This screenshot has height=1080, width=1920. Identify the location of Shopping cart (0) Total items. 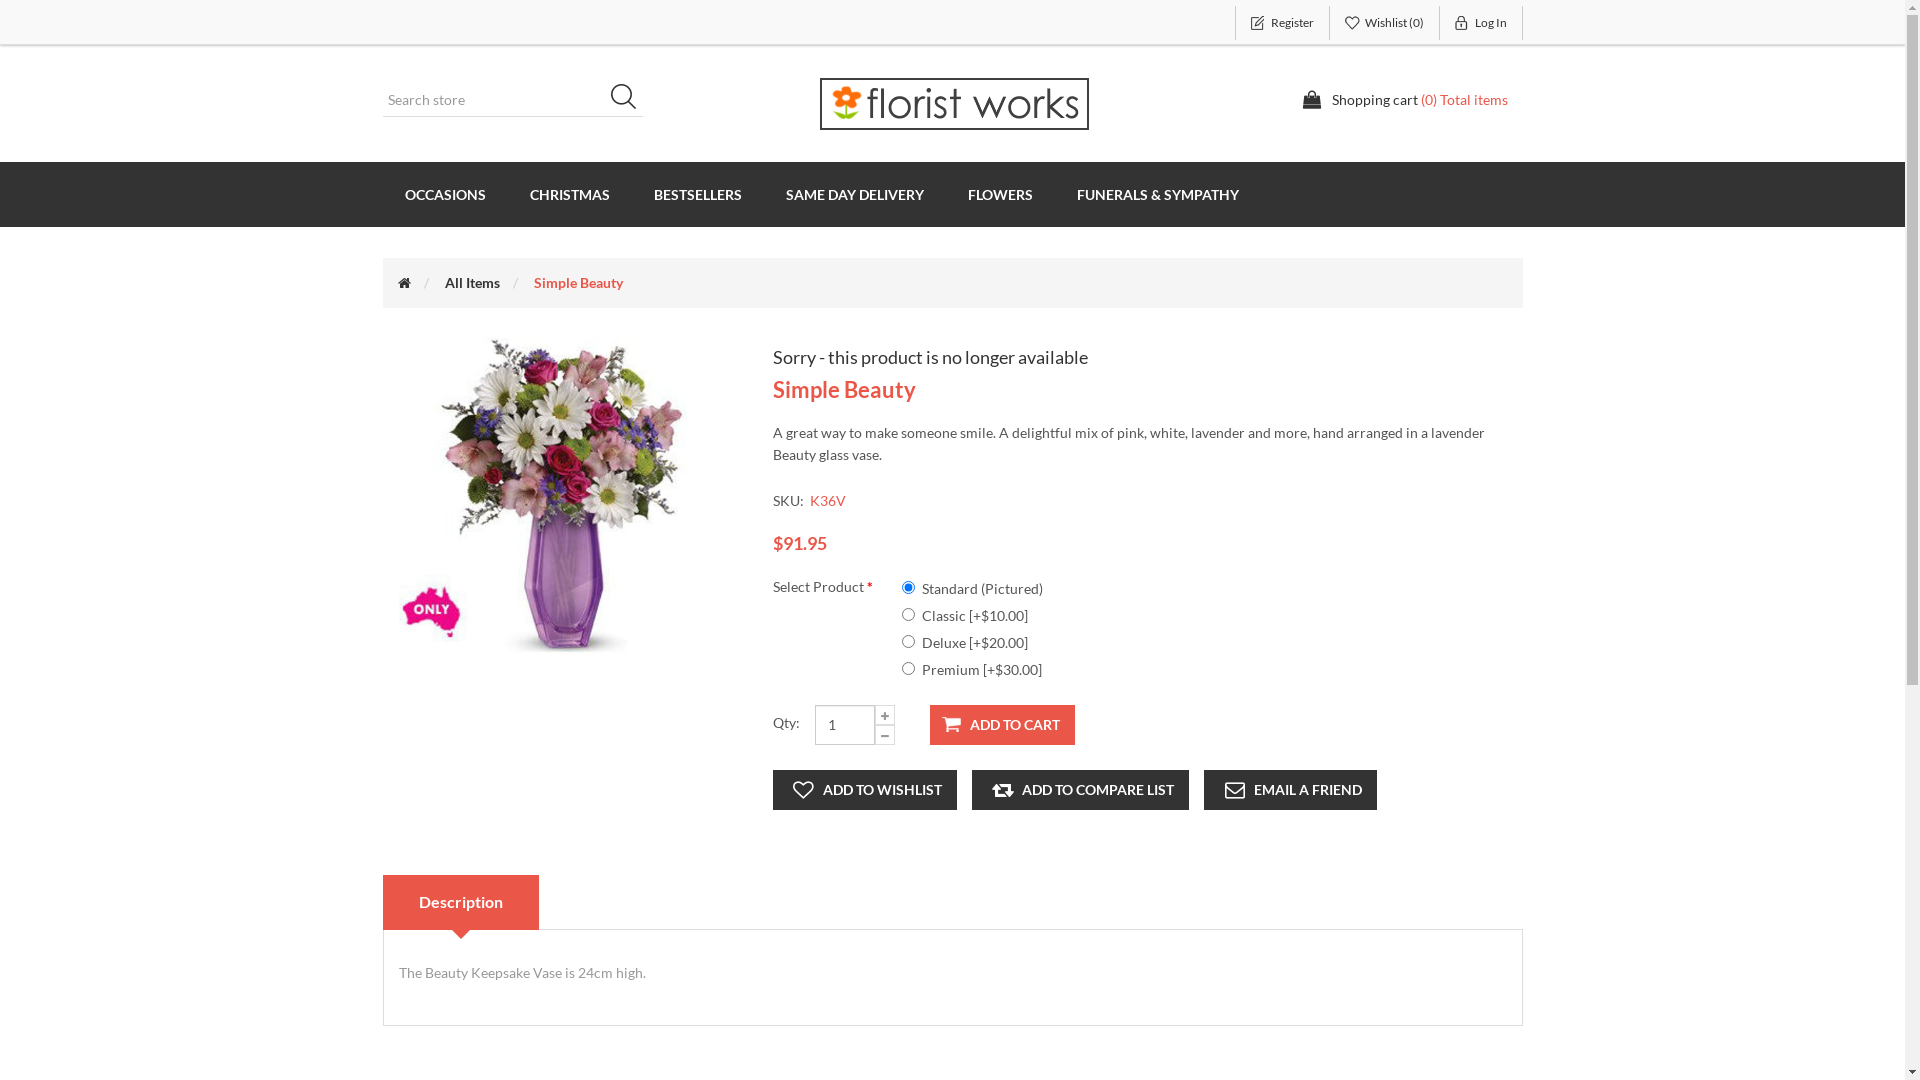
(1405, 100).